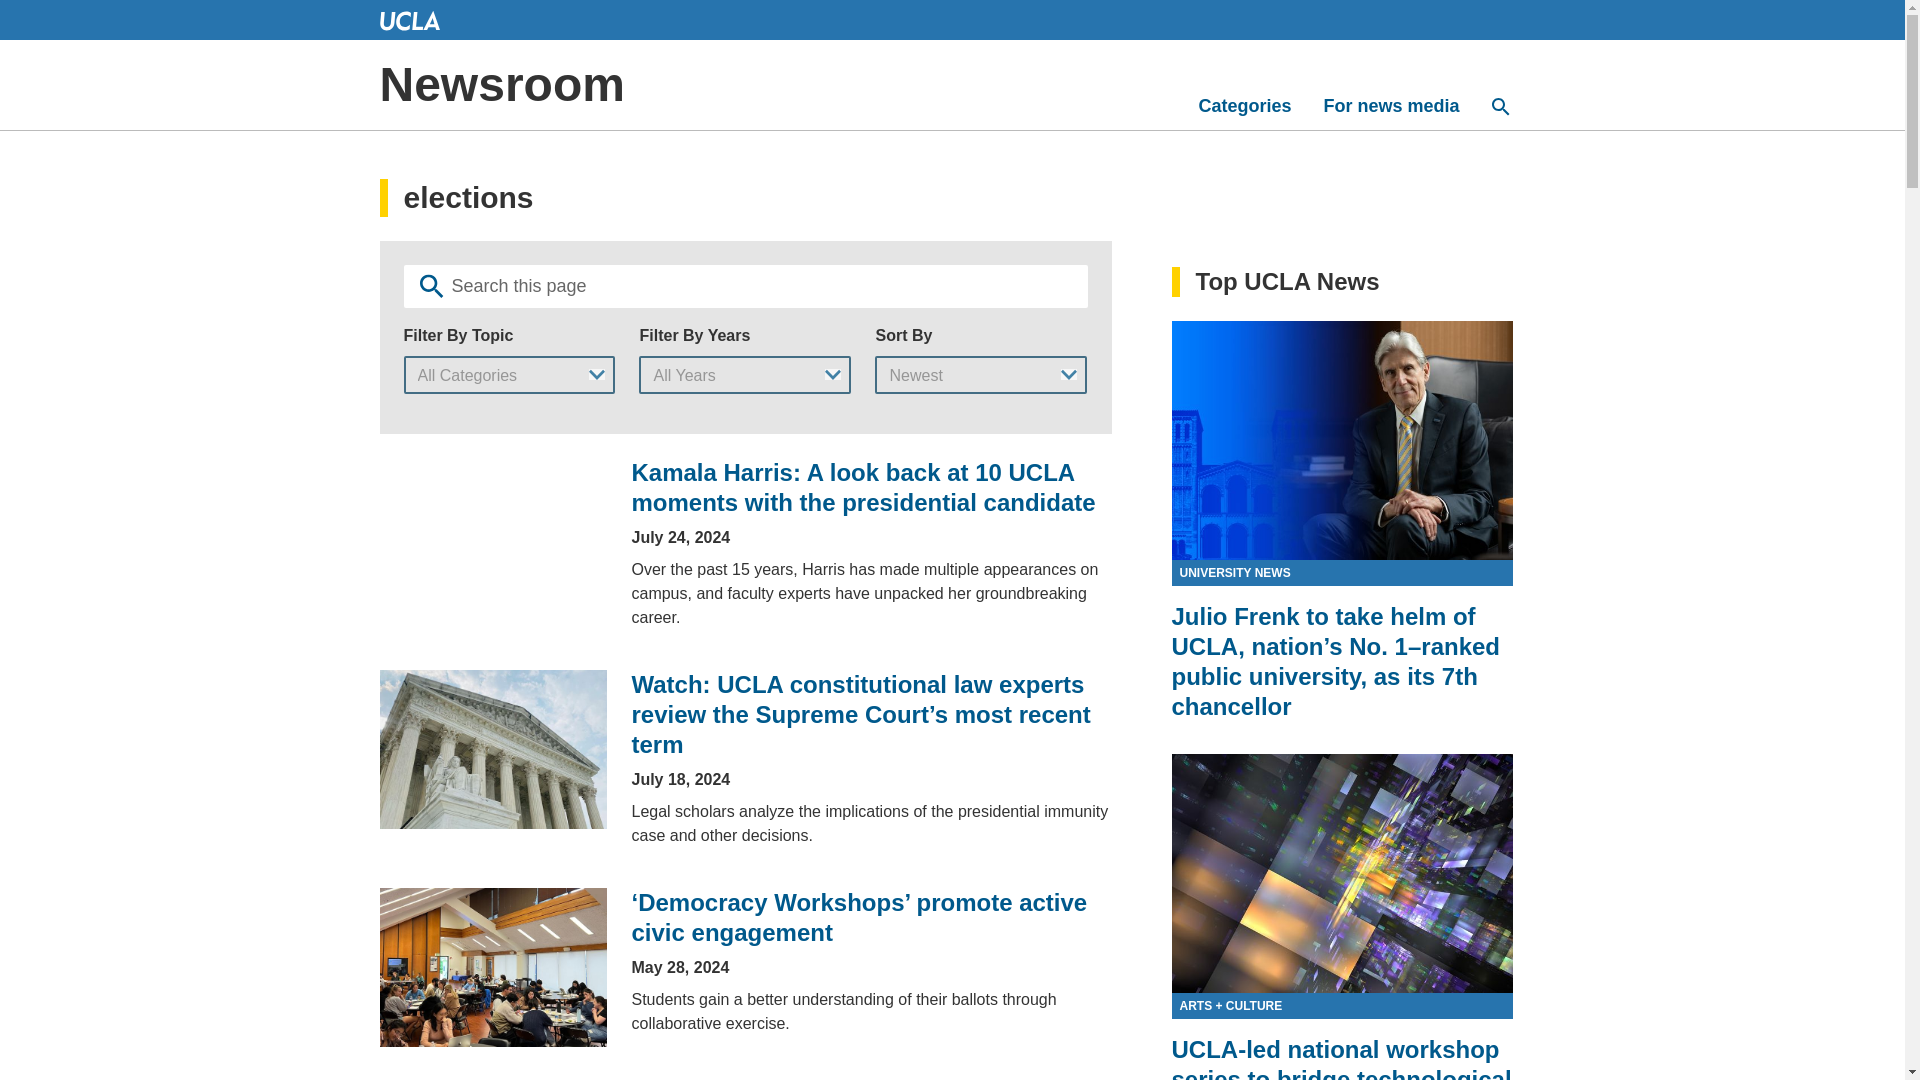  I want to click on Categories, so click(1244, 106).